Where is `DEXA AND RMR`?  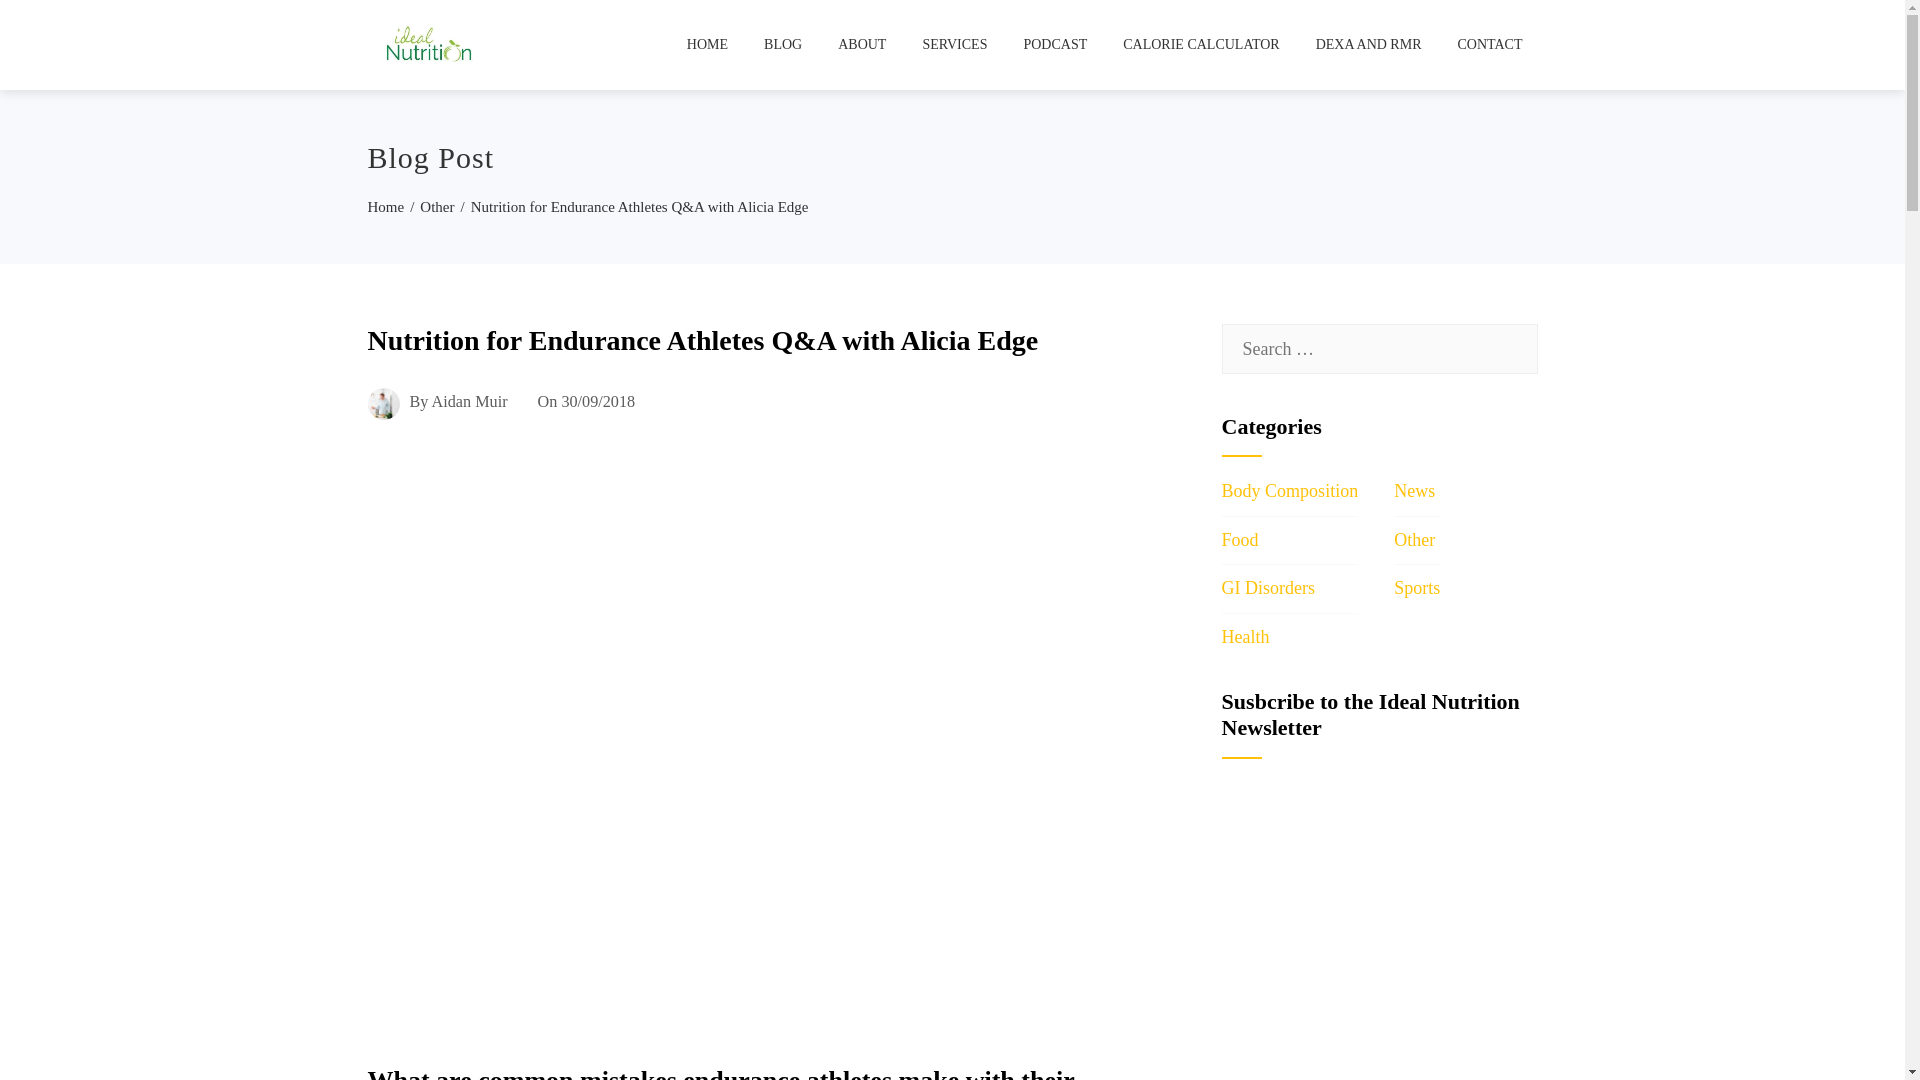 DEXA AND RMR is located at coordinates (1368, 44).